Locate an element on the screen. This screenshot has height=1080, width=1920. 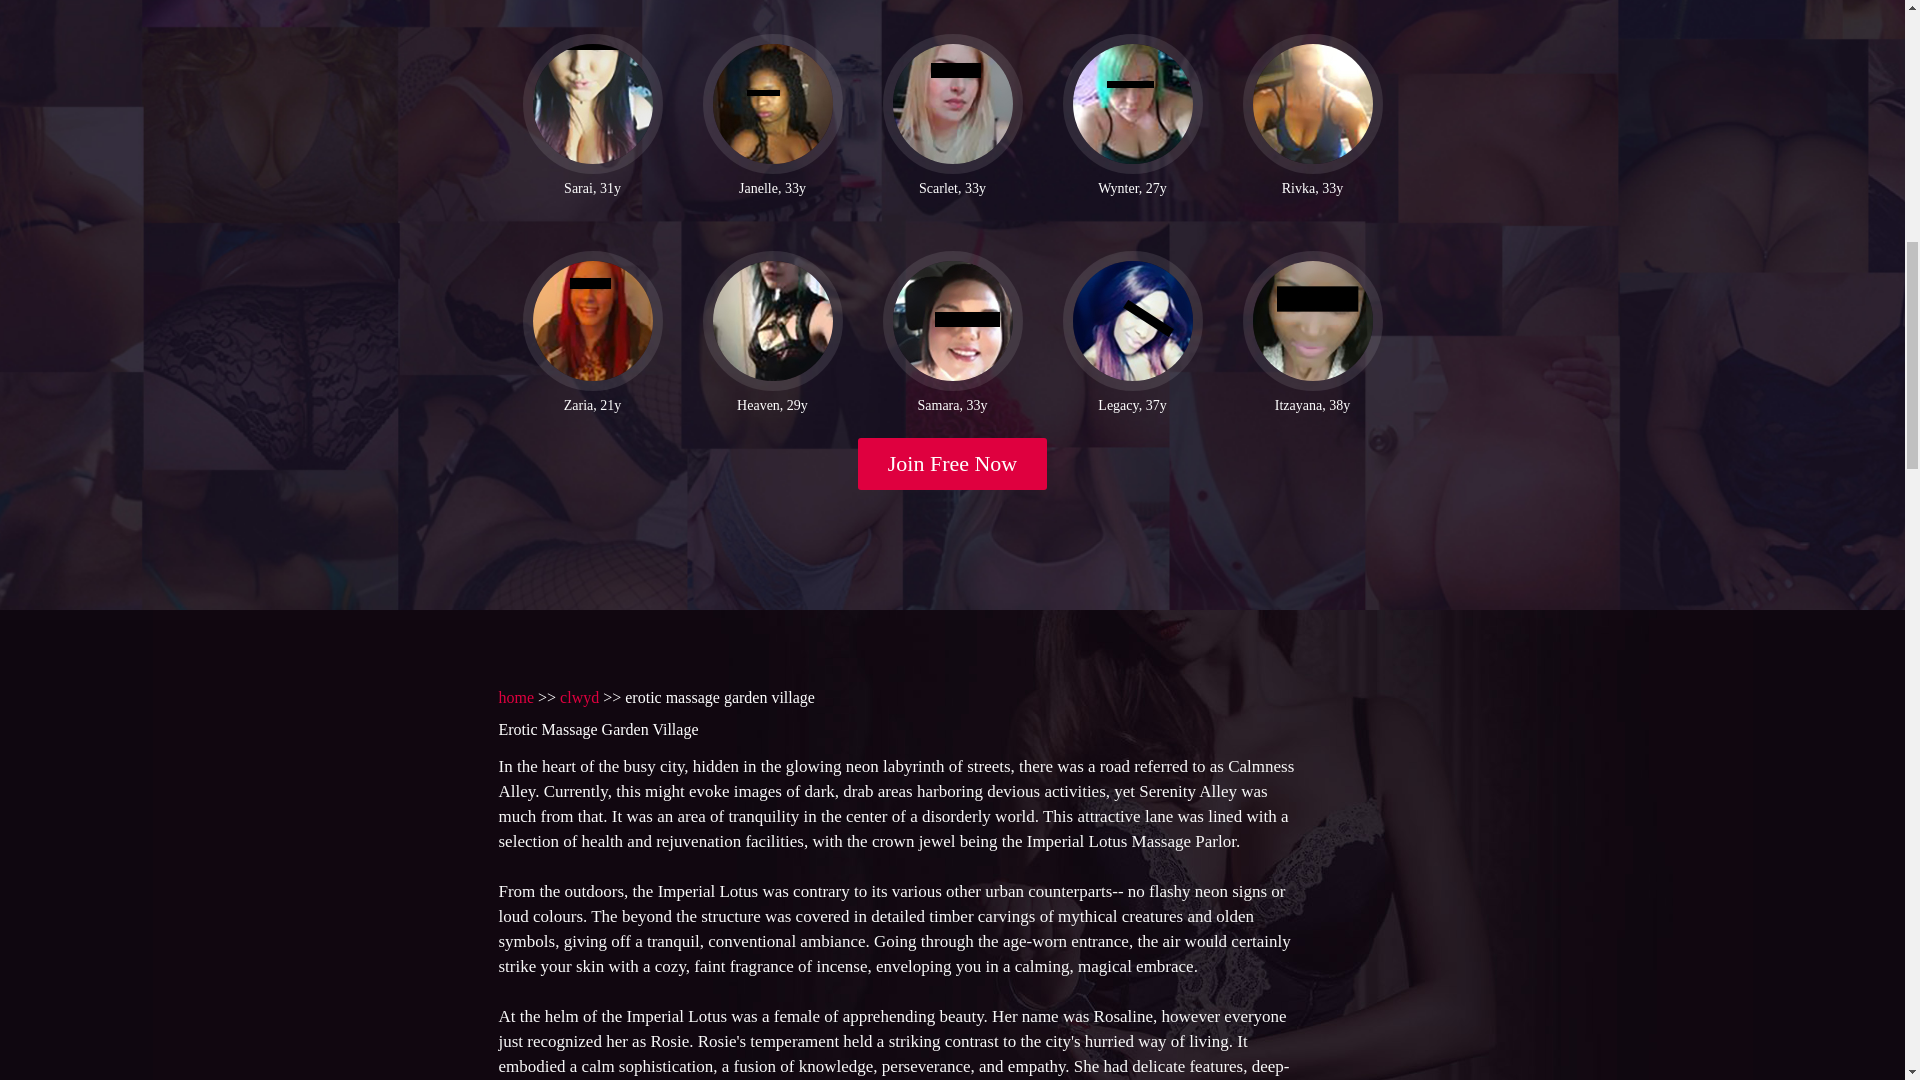
Join Free Now is located at coordinates (953, 464).